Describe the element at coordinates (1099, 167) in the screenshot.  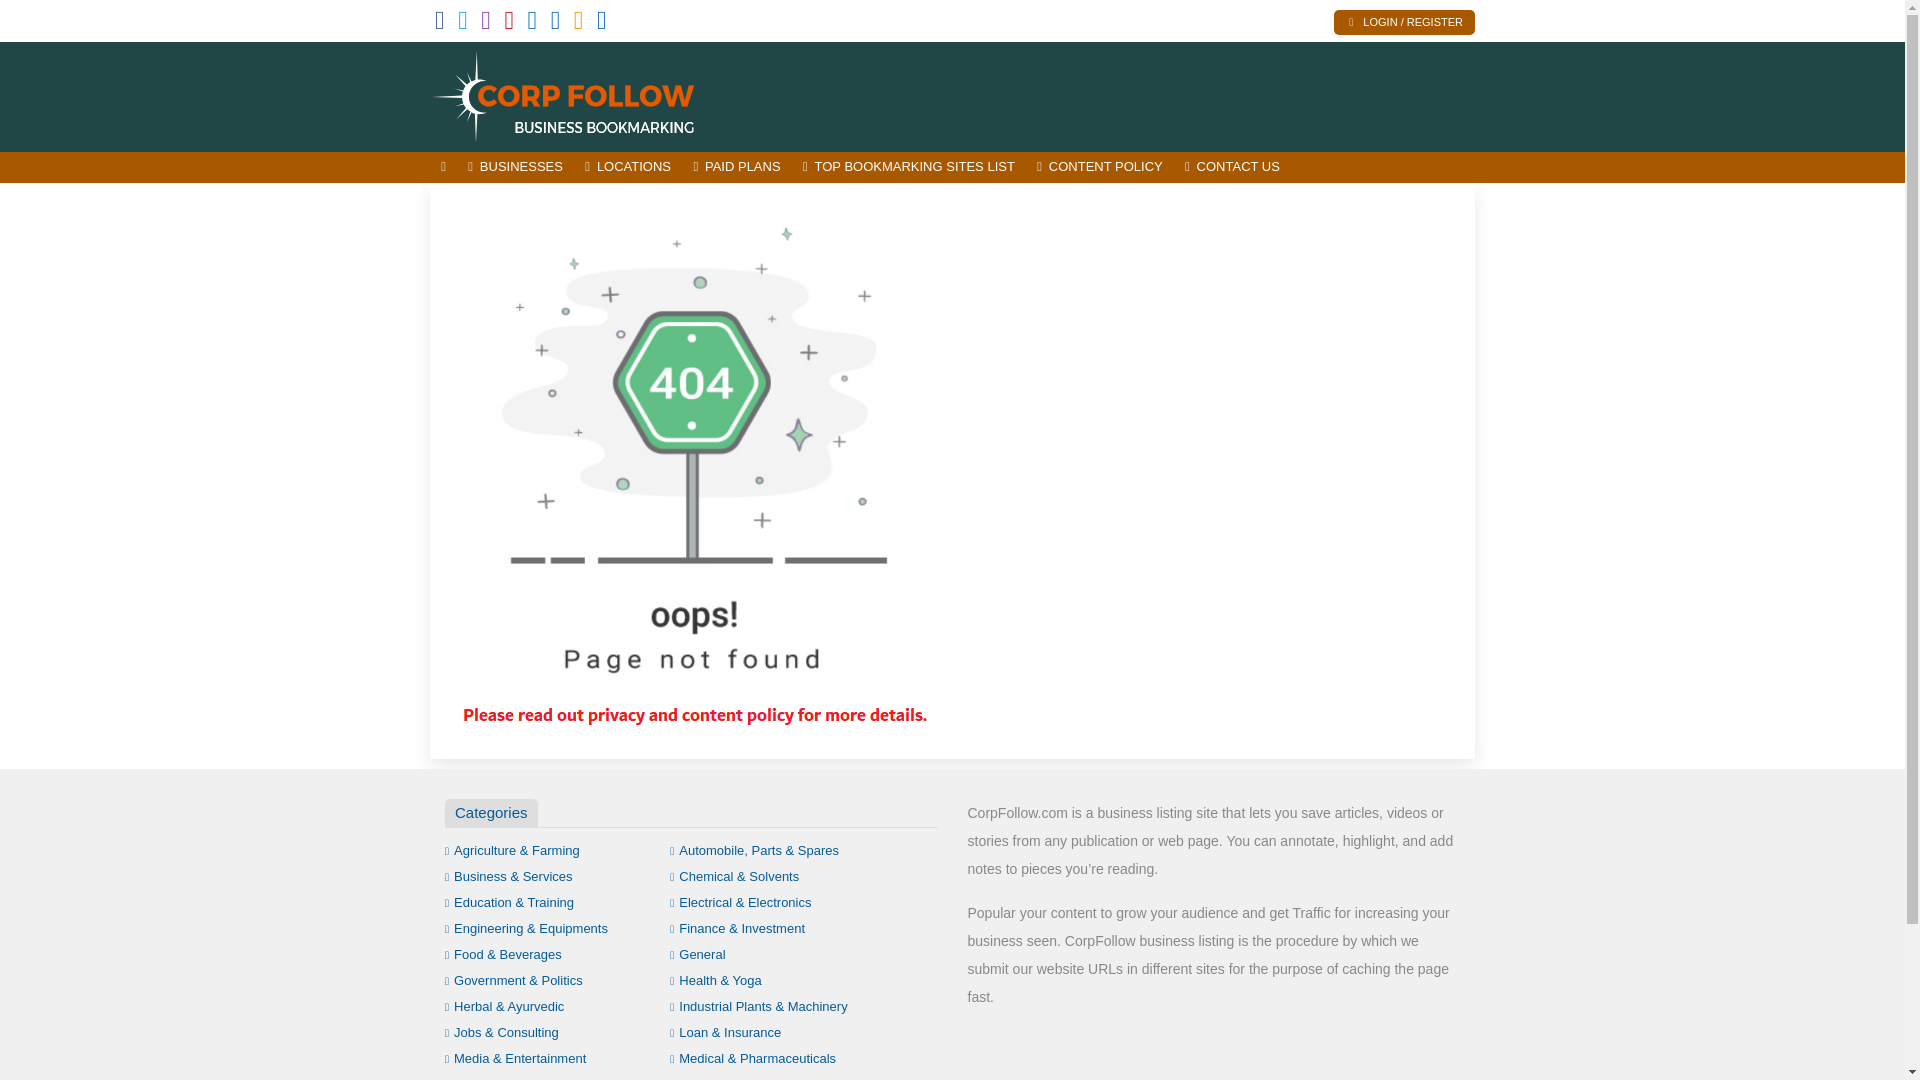
I see `CONTENT POLICY` at that location.